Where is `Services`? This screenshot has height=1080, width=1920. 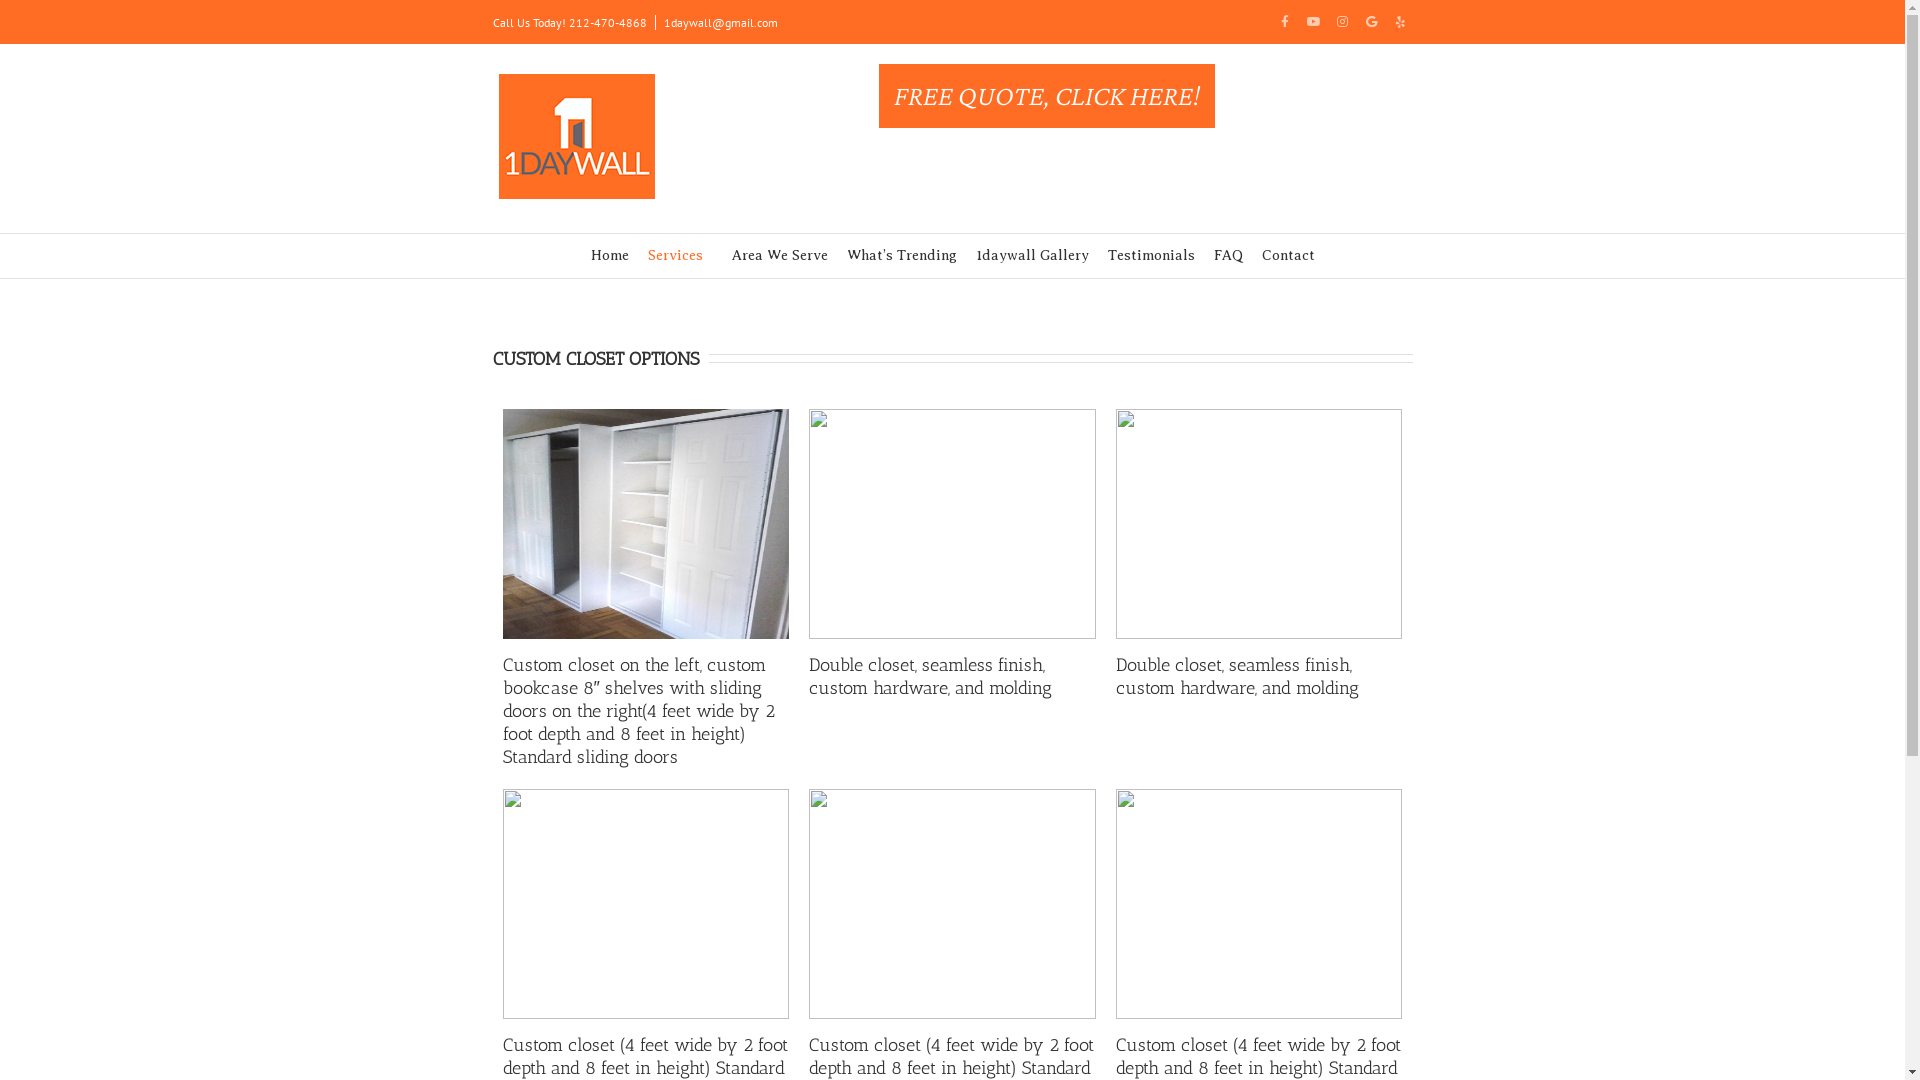 Services is located at coordinates (680, 256).